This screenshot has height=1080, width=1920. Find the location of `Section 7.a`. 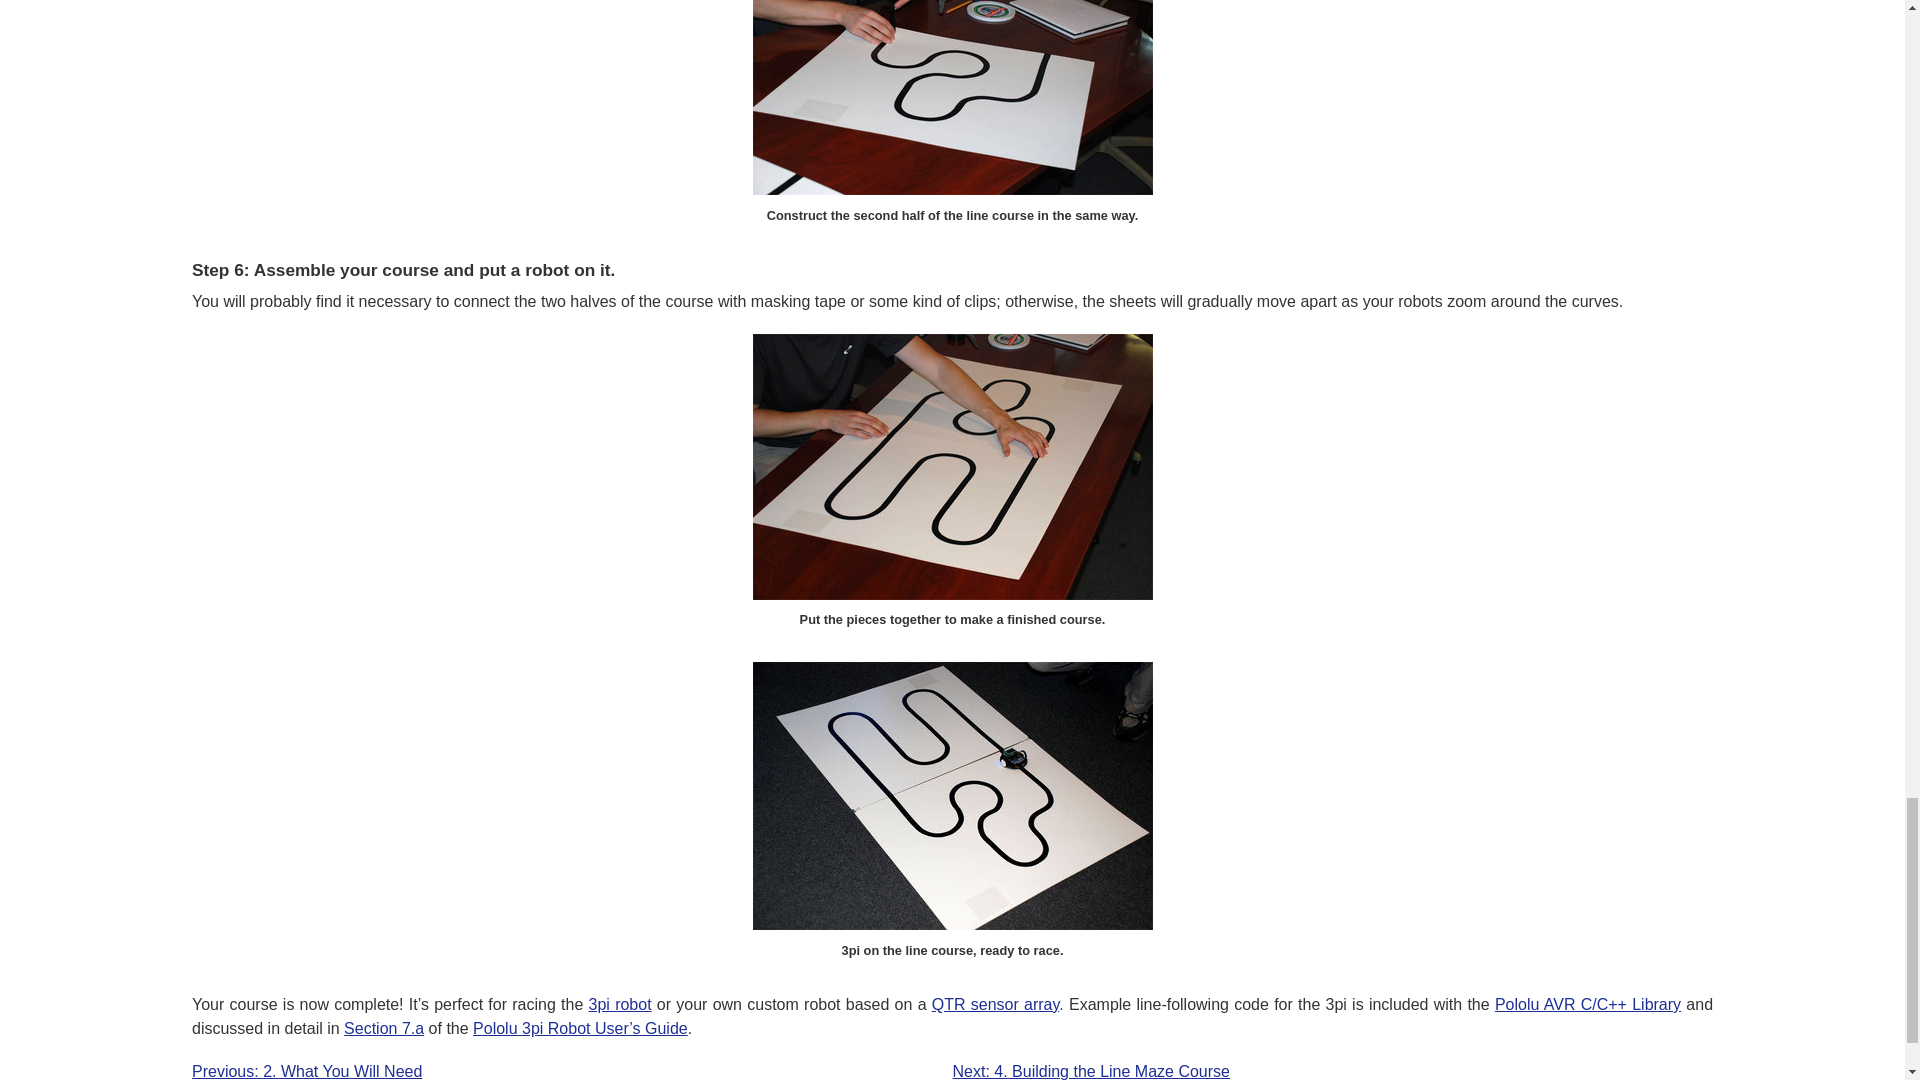

Section 7.a is located at coordinates (384, 1028).